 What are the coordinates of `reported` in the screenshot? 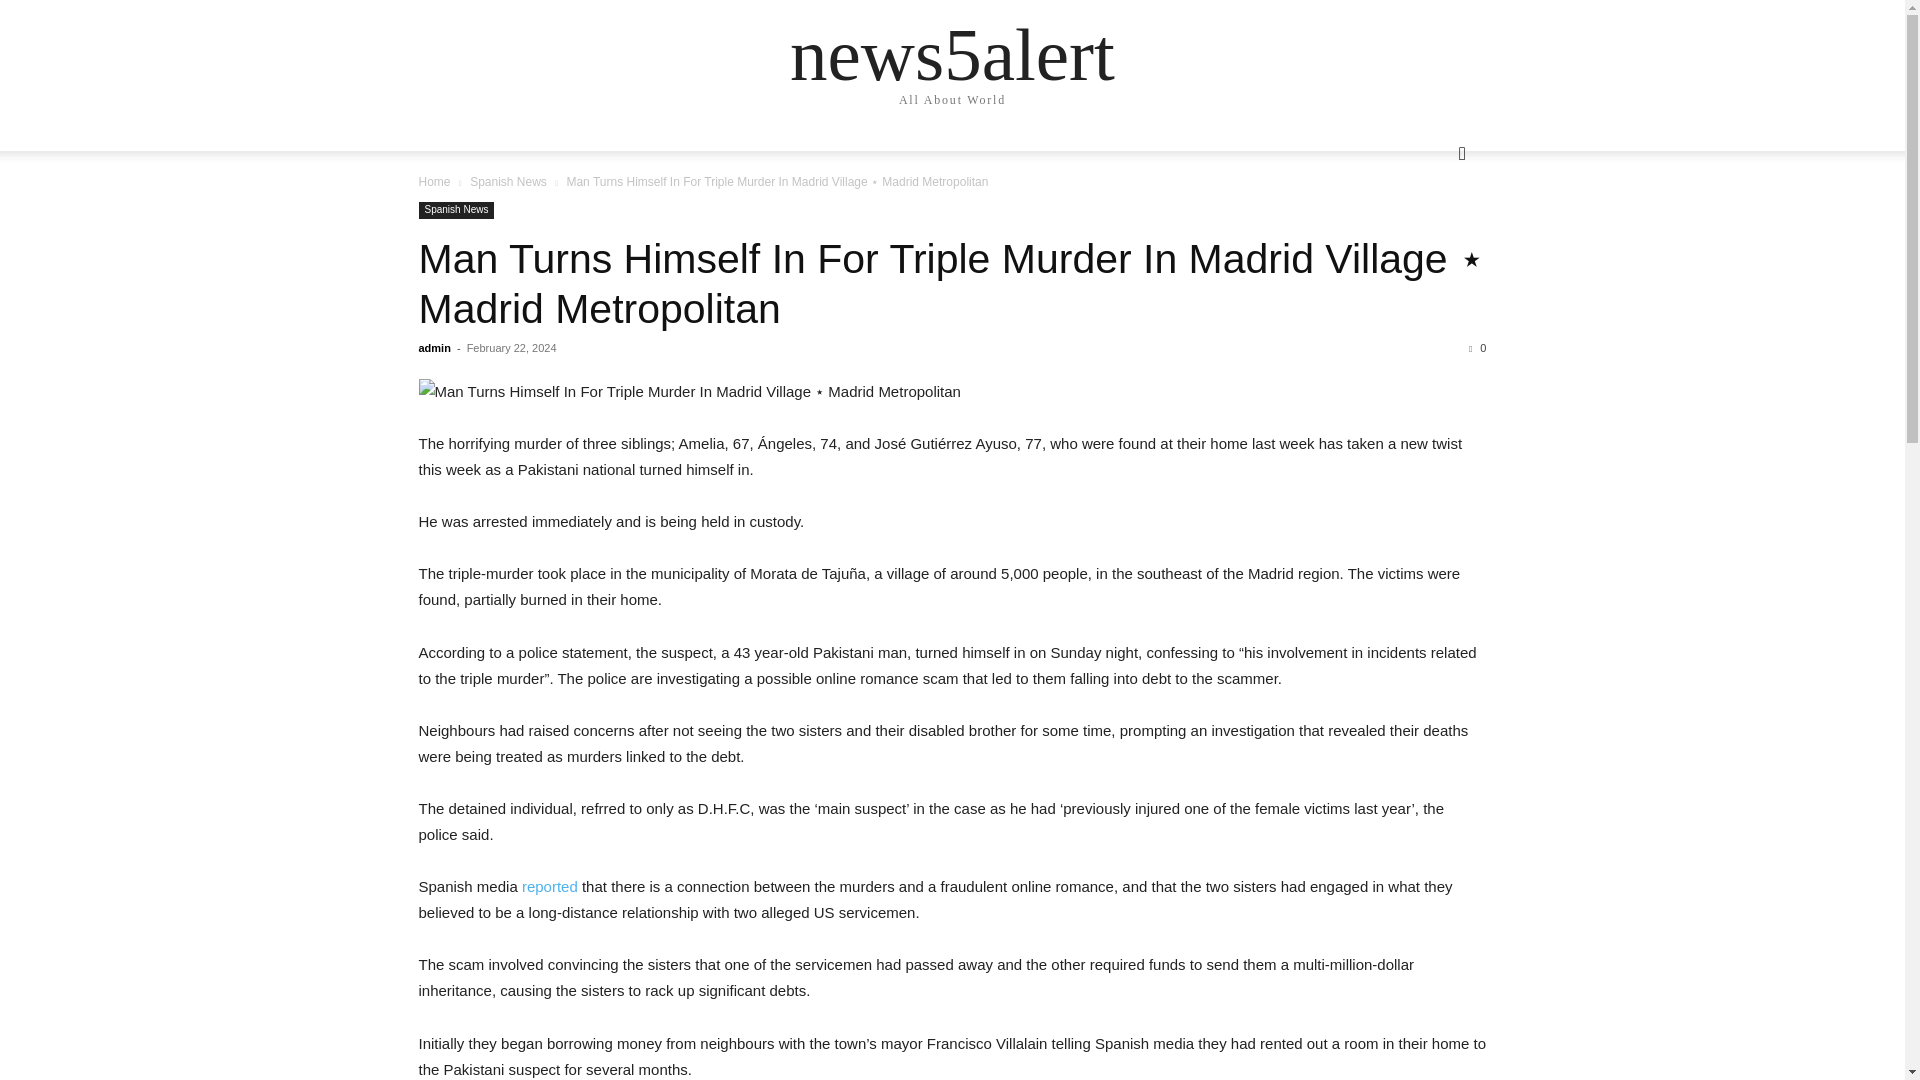 It's located at (550, 886).